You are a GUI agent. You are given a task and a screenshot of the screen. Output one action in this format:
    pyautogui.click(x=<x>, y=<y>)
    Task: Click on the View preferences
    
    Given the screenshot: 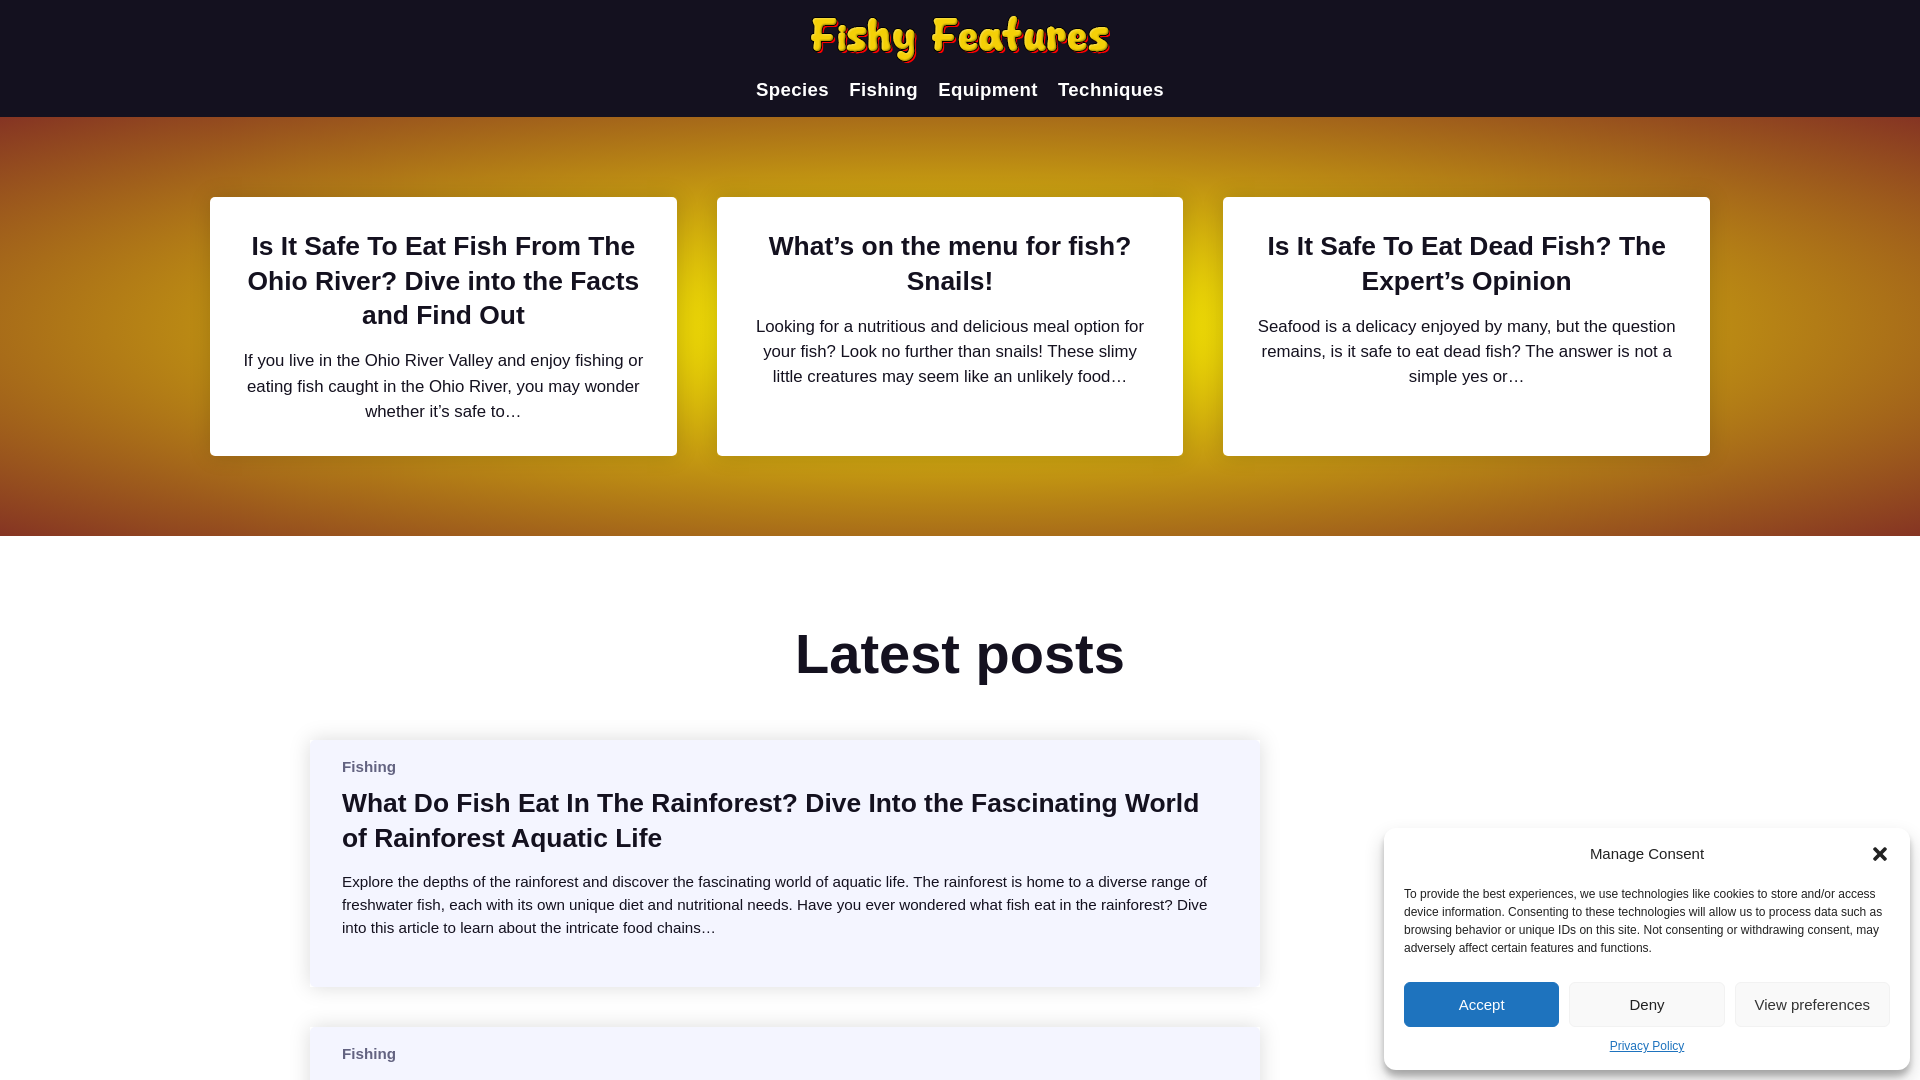 What is the action you would take?
    pyautogui.click(x=1812, y=1004)
    